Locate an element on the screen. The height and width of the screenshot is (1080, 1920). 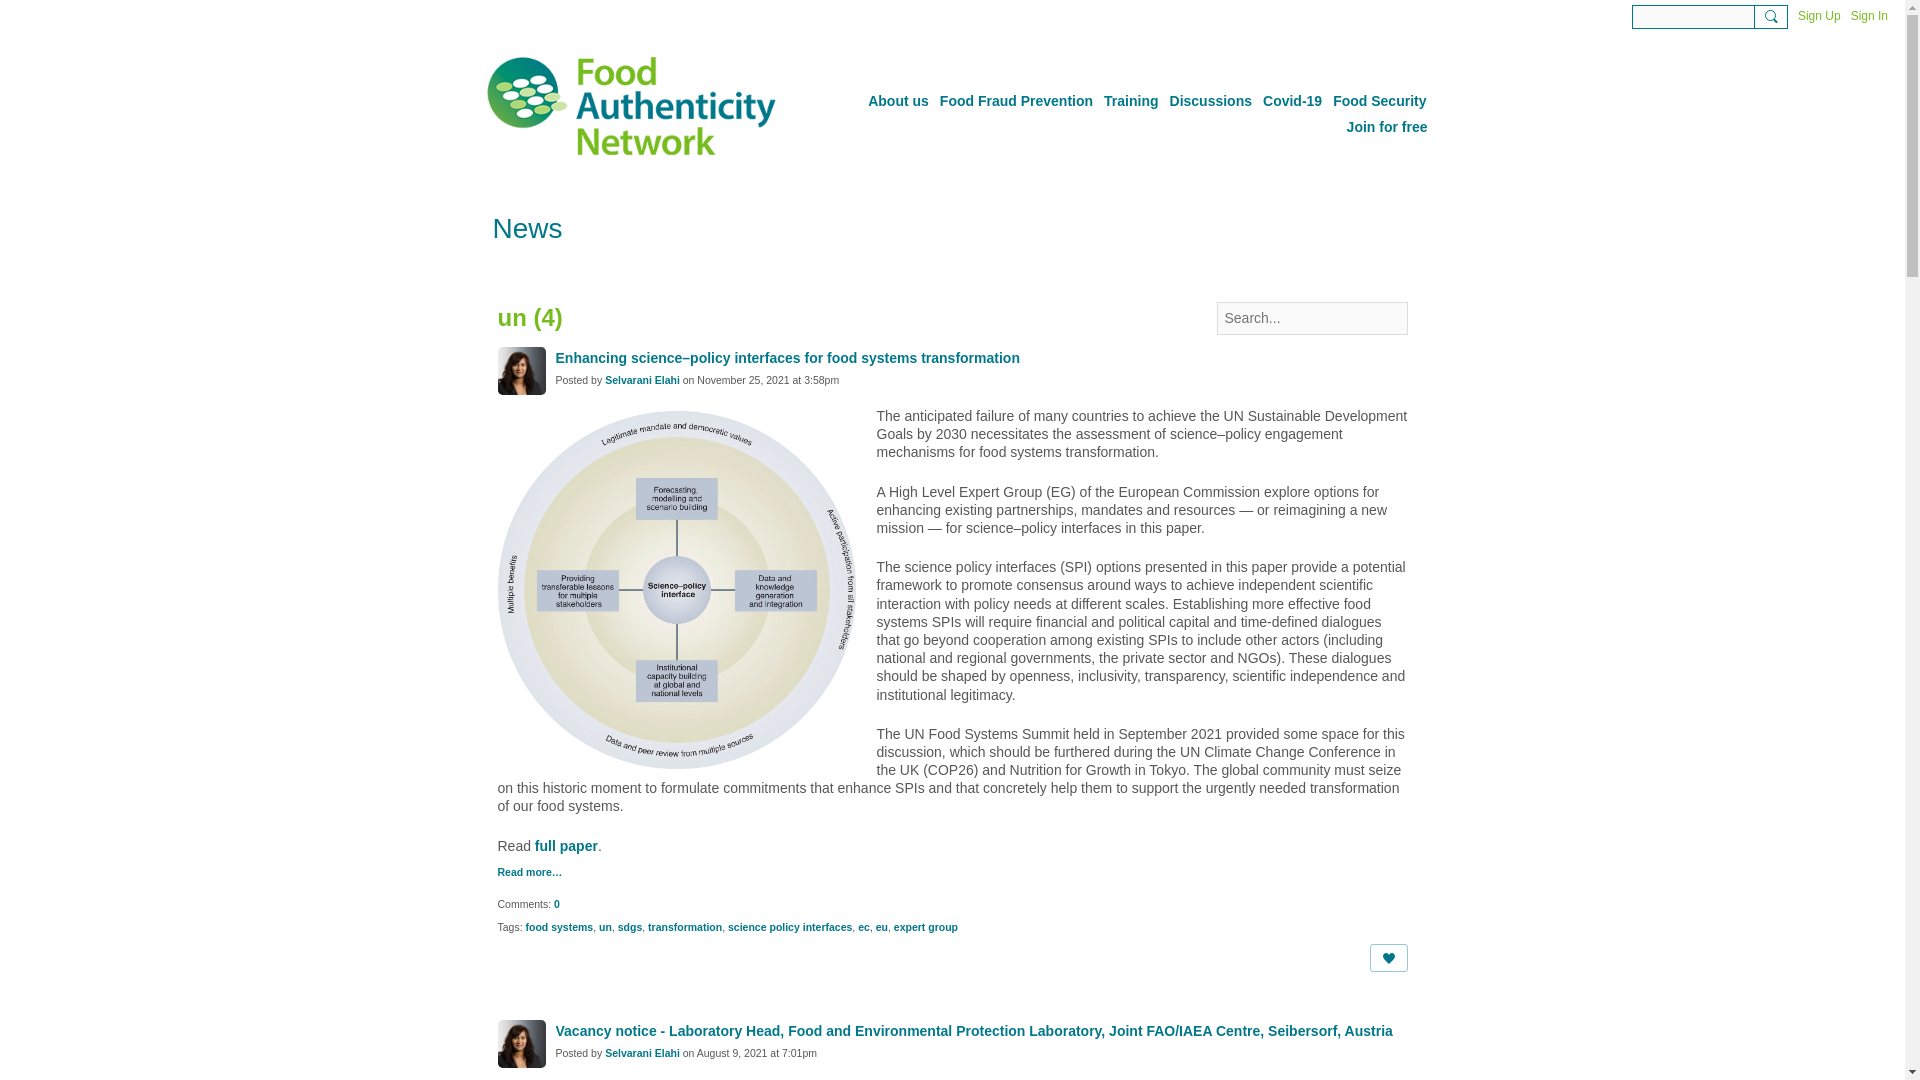
Featured Posts is located at coordinates (618, 274).